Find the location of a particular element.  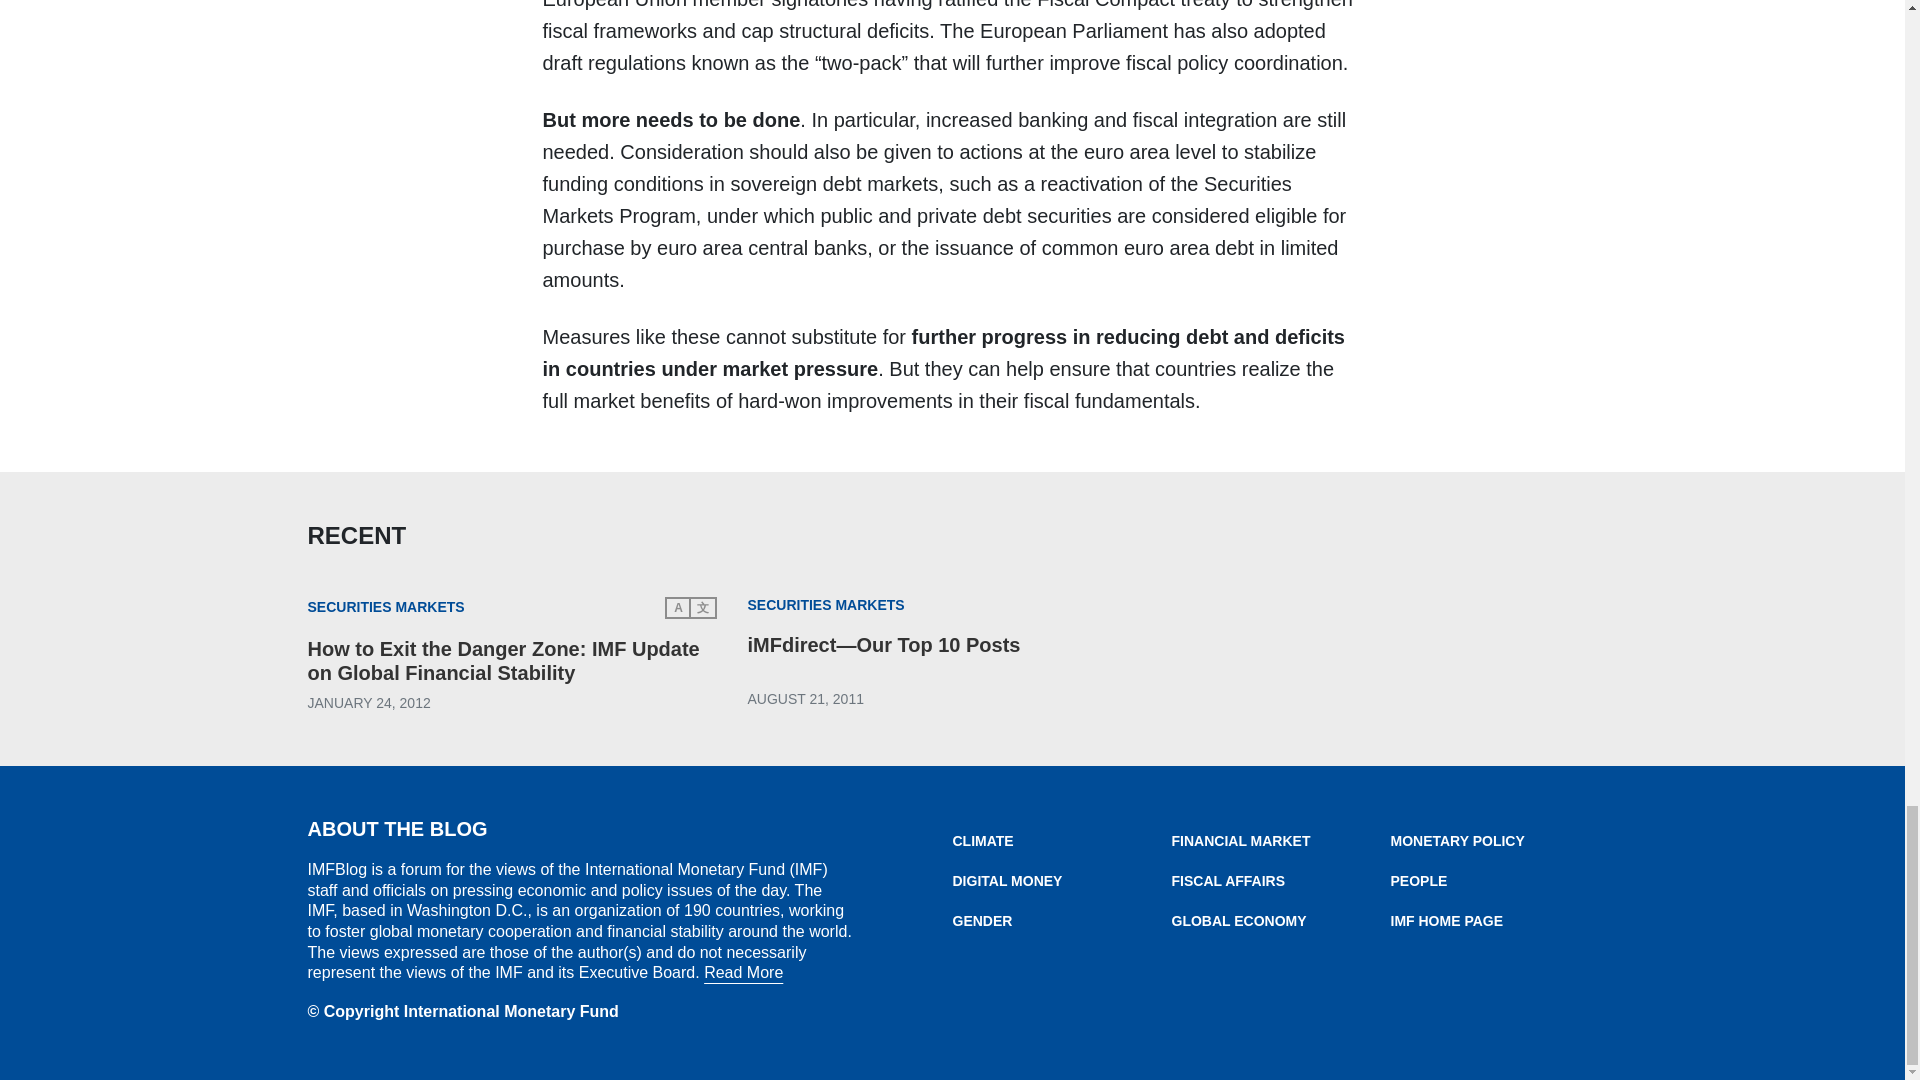

FISCAL AFFAIRS is located at coordinates (1280, 880).